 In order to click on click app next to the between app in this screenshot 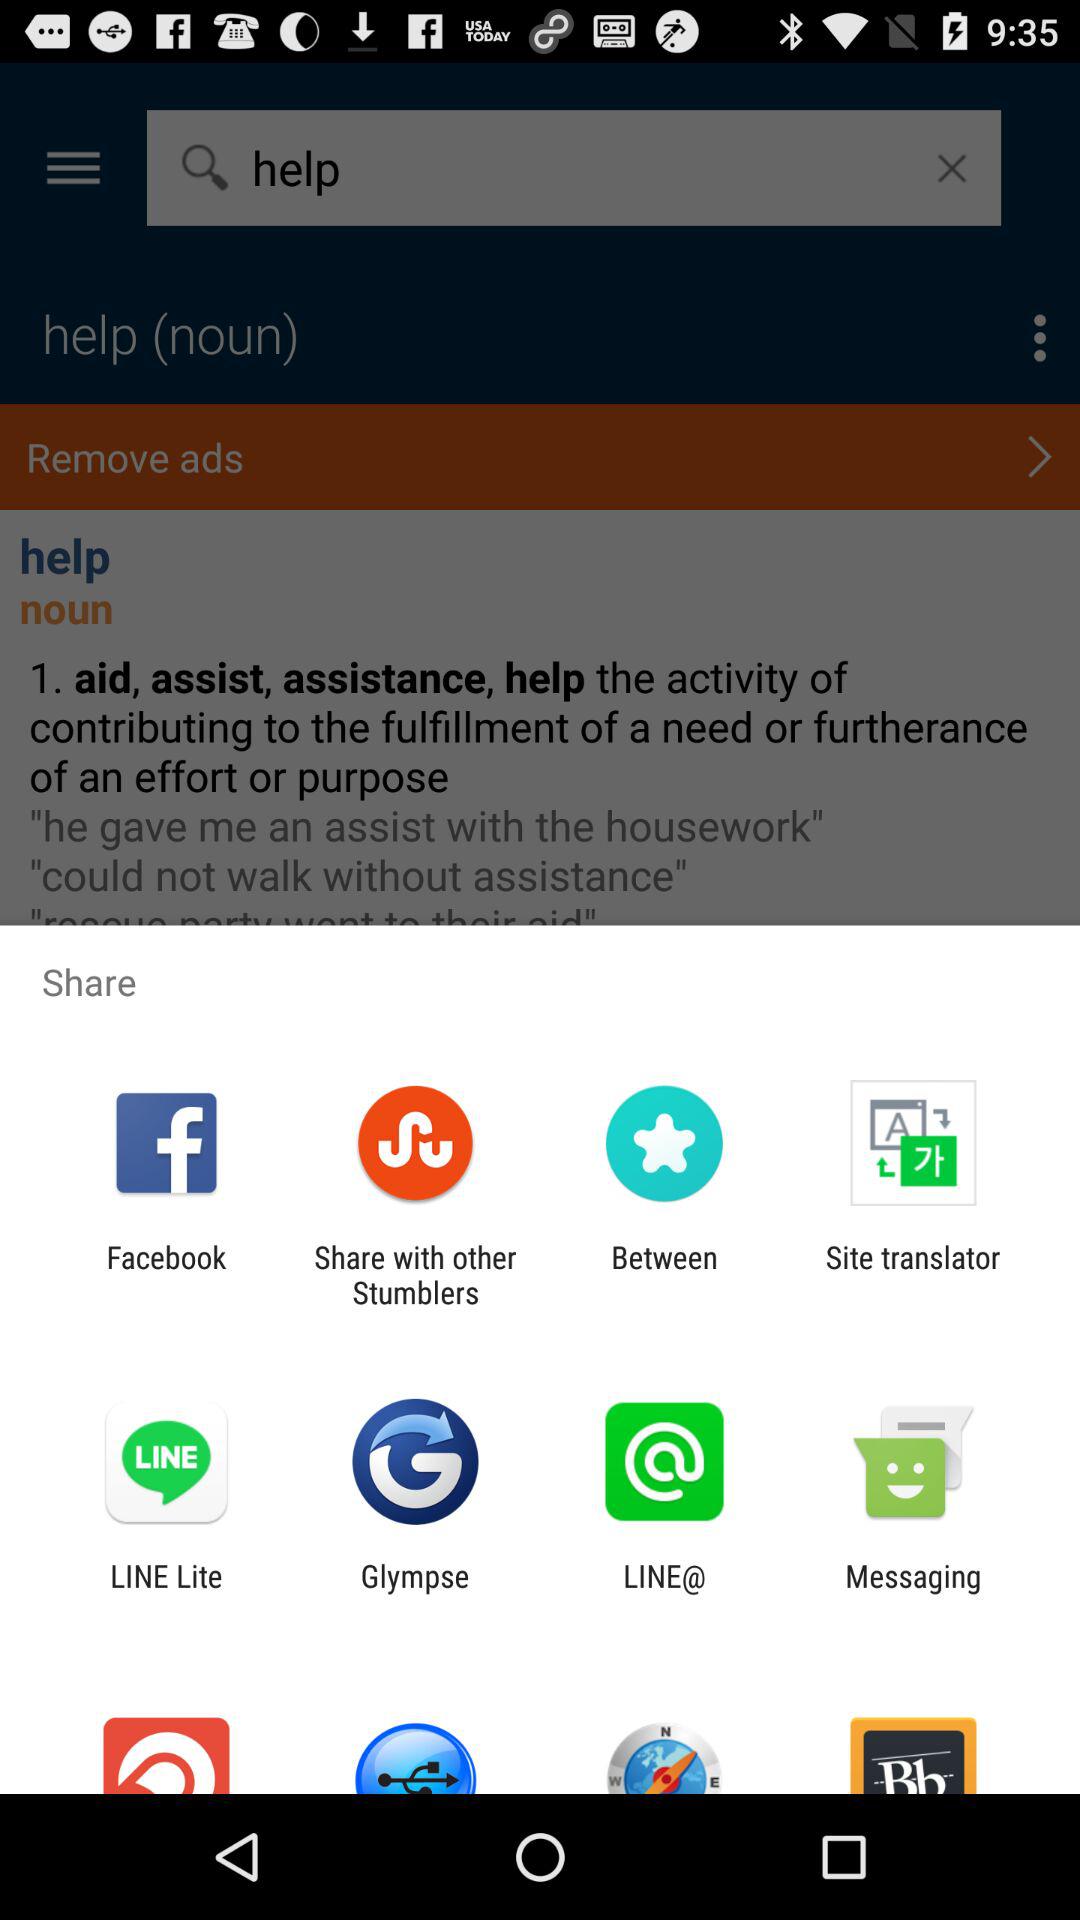, I will do `click(912, 1274)`.